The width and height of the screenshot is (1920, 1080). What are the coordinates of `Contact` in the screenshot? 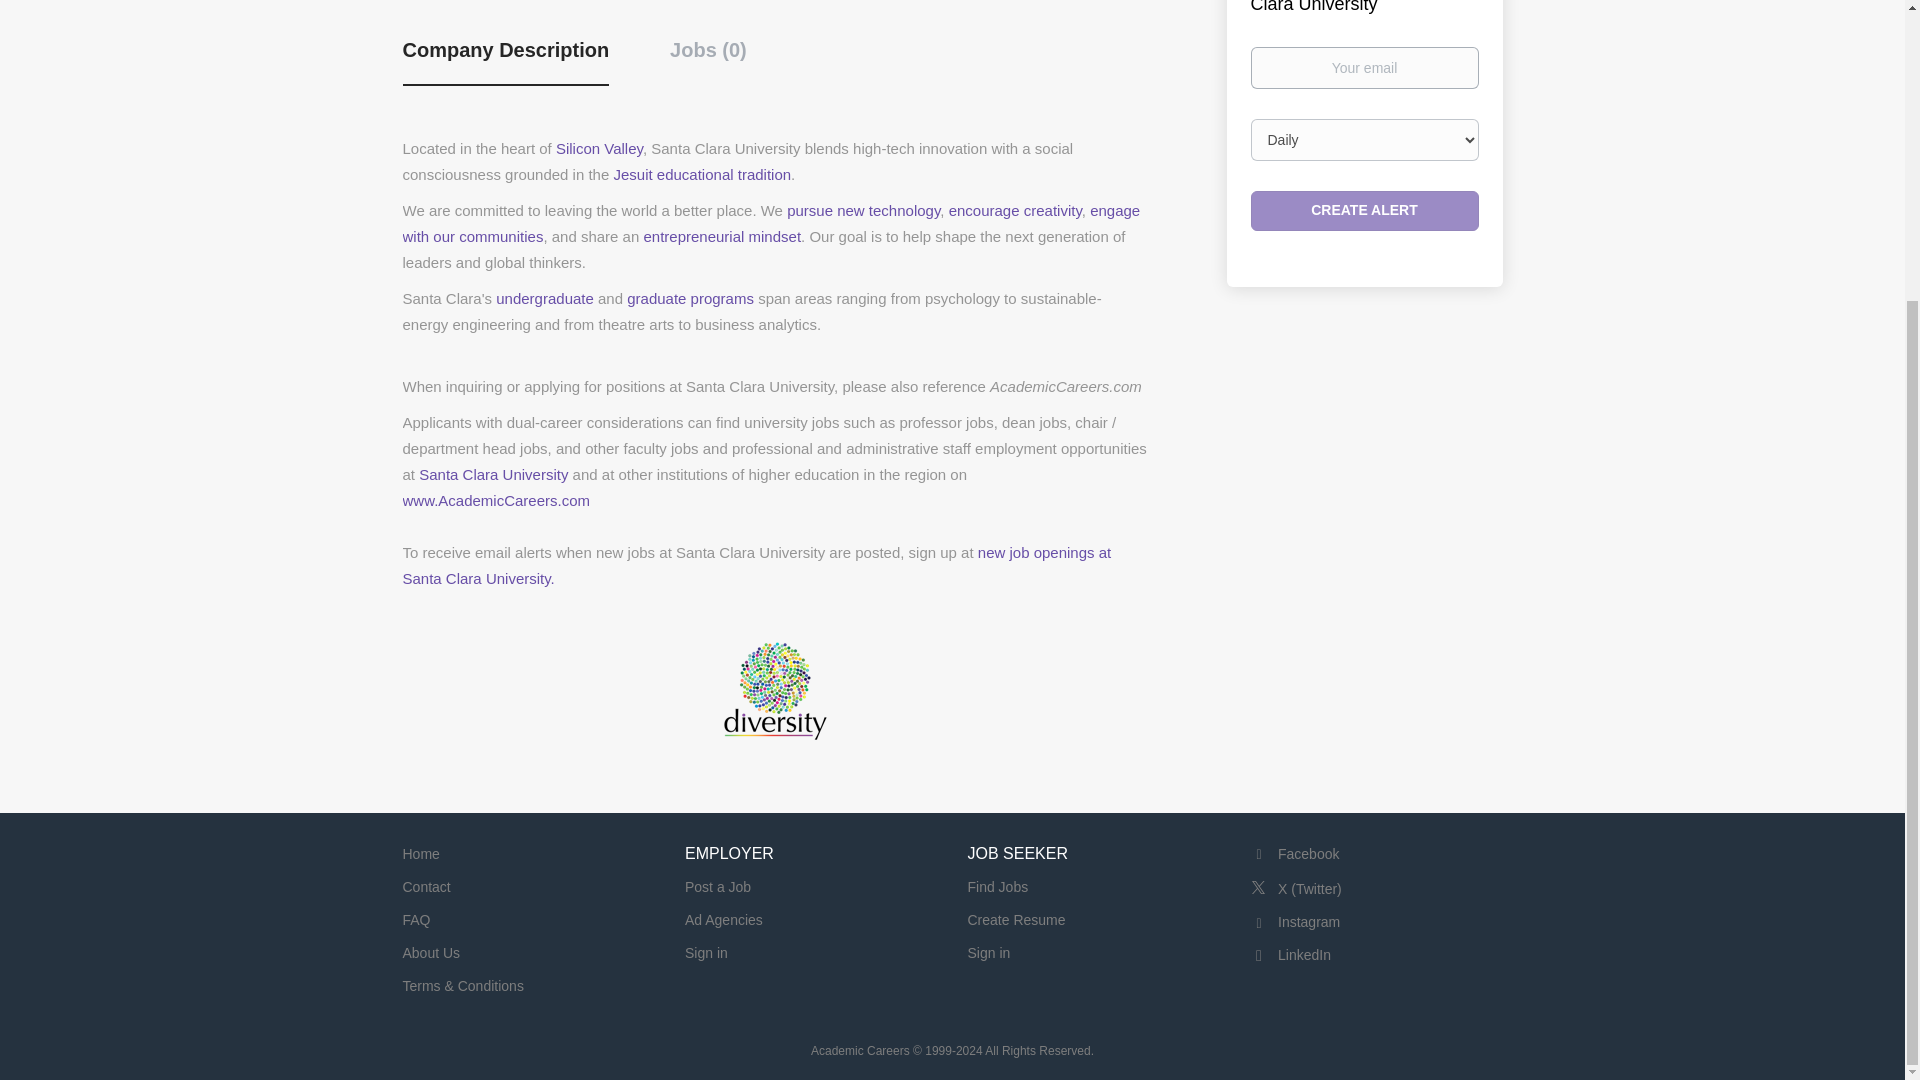 It's located at (425, 887).